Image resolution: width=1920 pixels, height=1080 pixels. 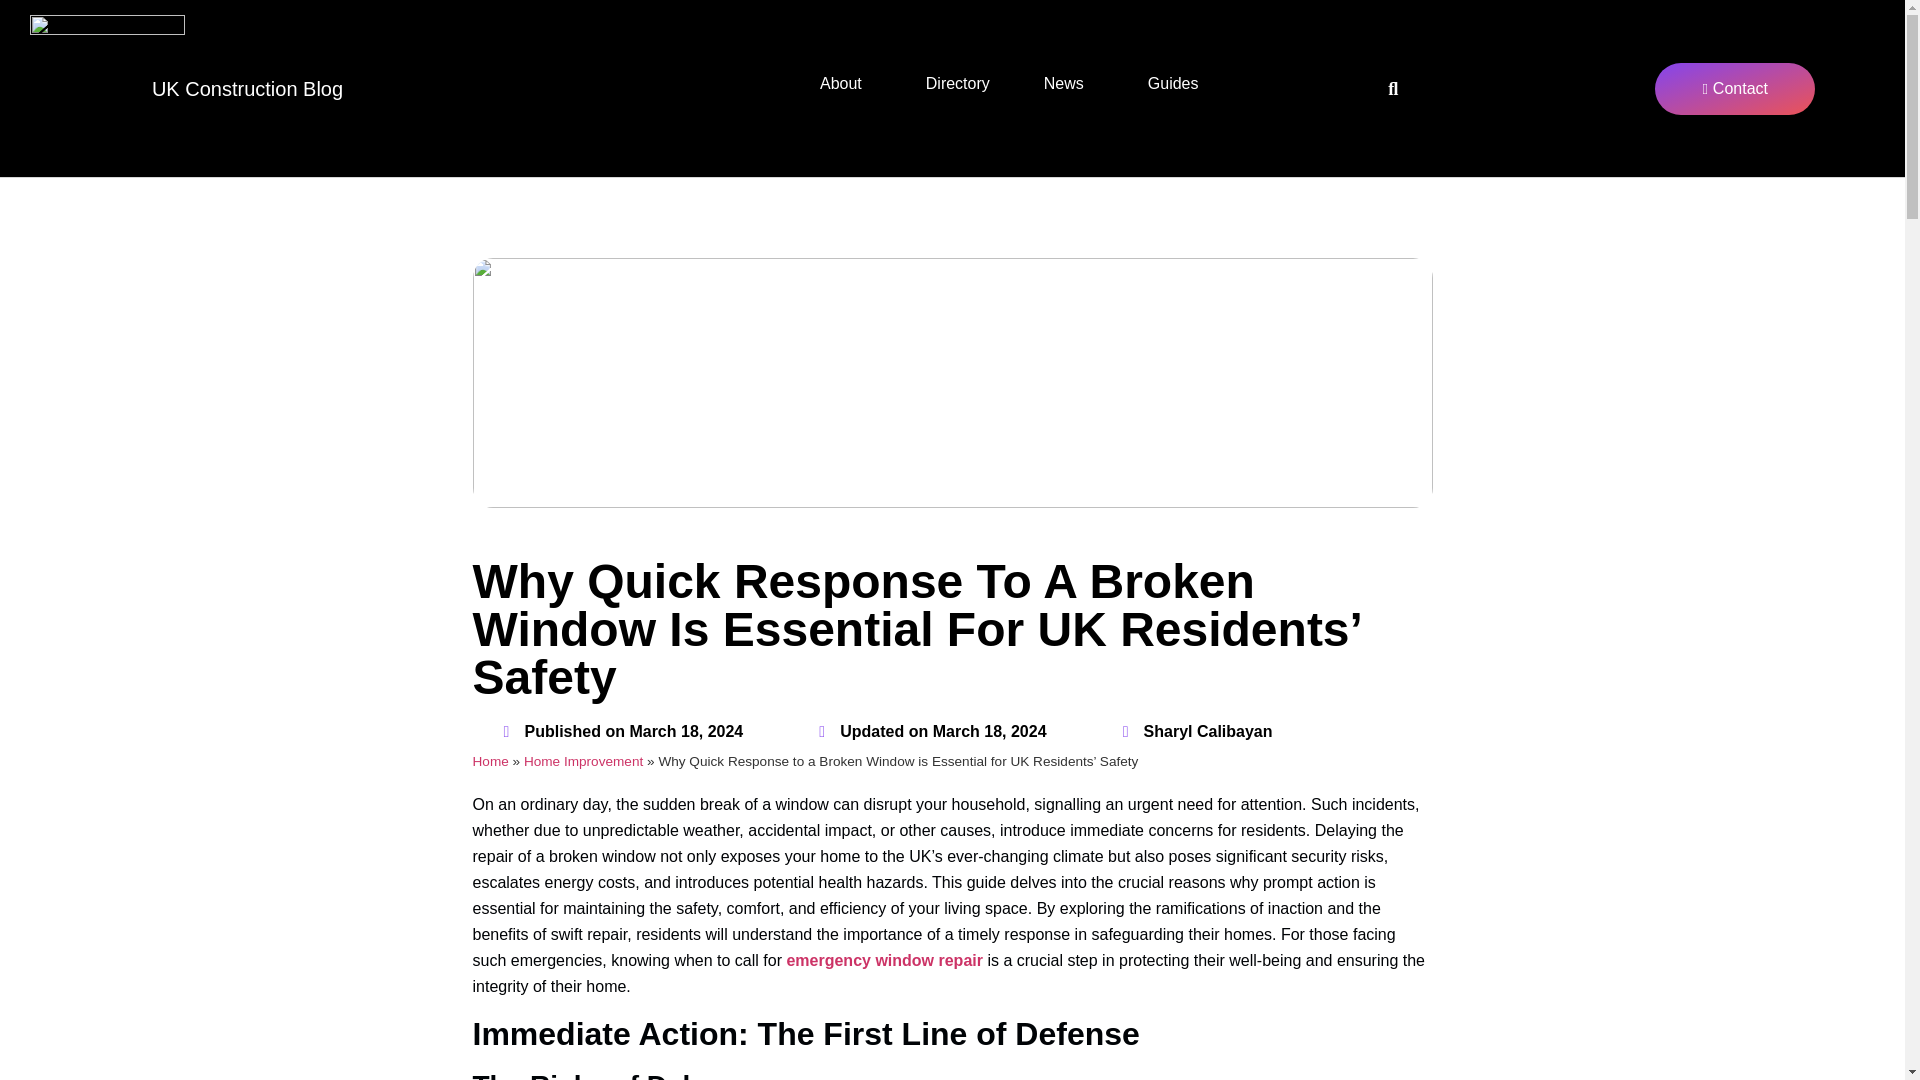 What do you see at coordinates (247, 88) in the screenshot?
I see `UK Construction Blog` at bounding box center [247, 88].